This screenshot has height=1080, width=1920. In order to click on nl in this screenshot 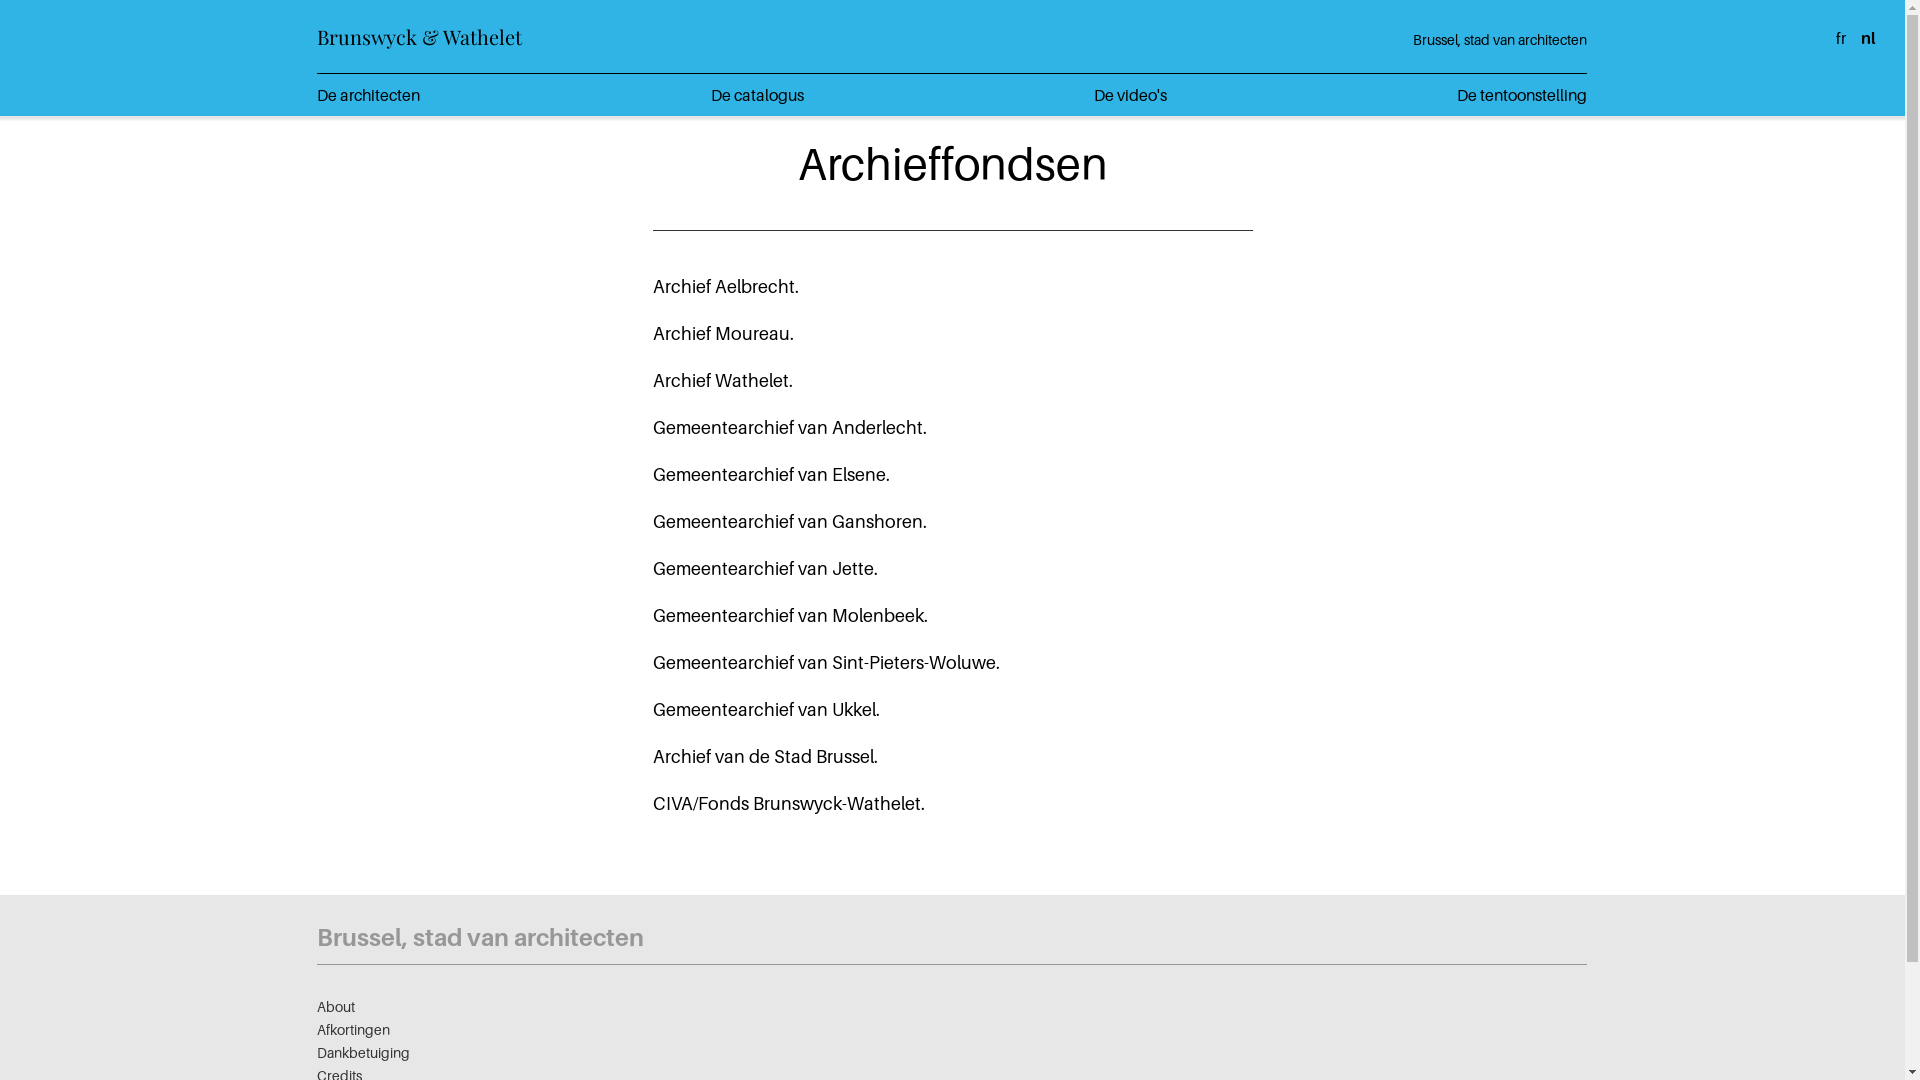, I will do `click(1868, 38)`.